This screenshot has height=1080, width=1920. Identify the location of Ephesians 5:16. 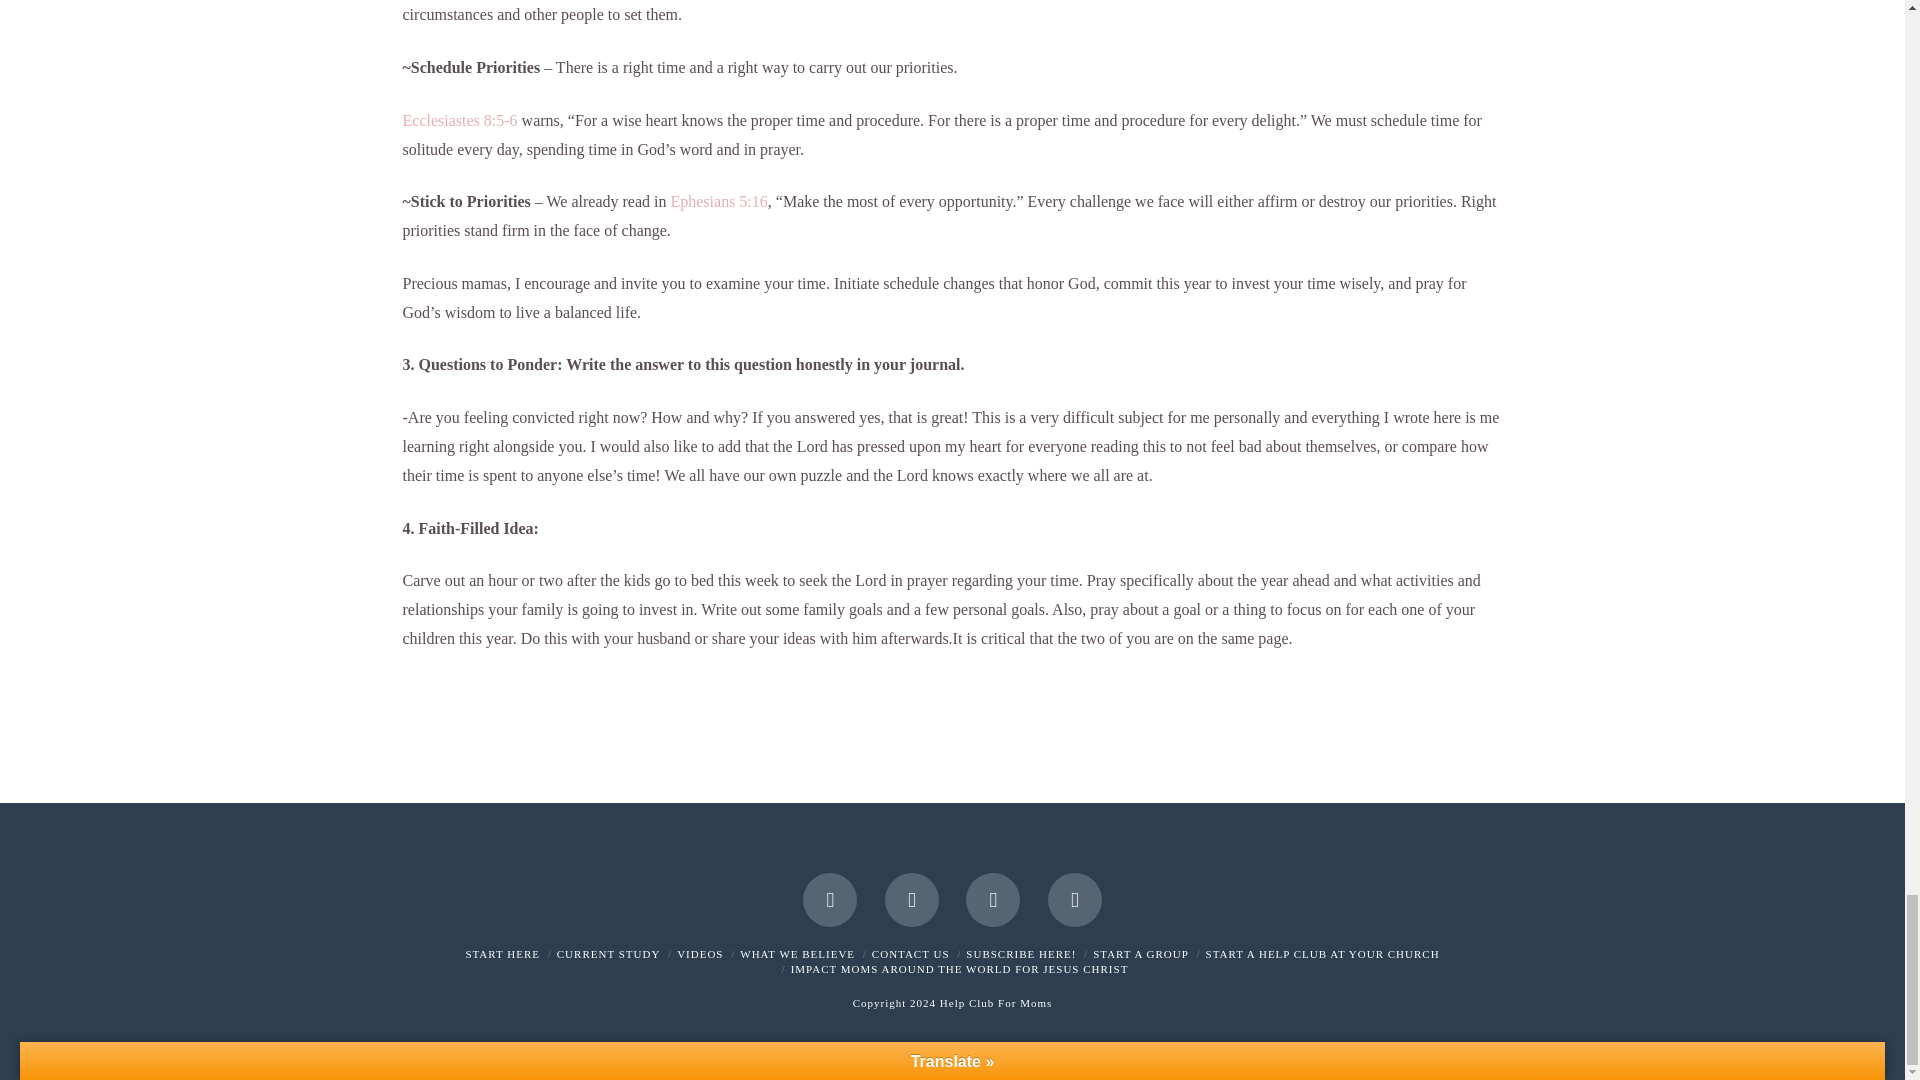
(718, 201).